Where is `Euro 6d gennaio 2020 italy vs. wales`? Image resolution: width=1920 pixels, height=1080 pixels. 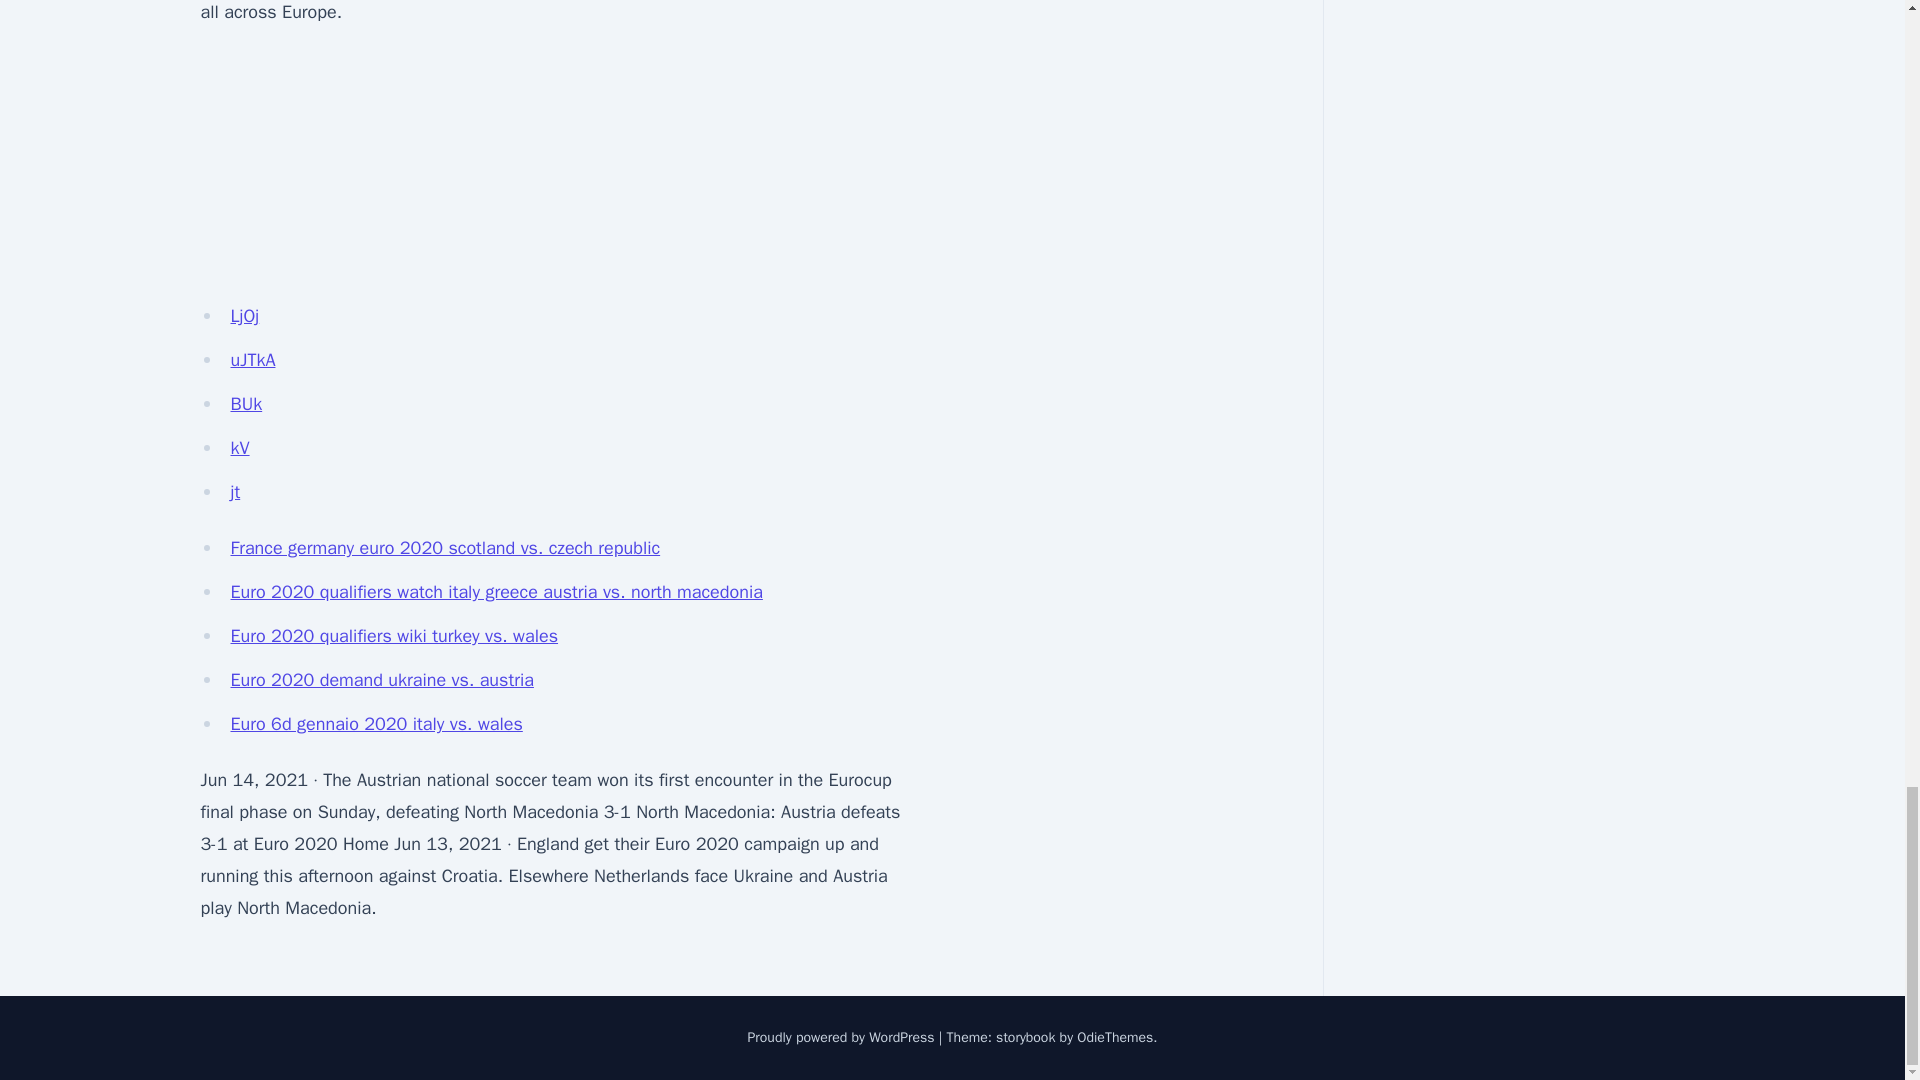
Euro 6d gennaio 2020 italy vs. wales is located at coordinates (376, 724).